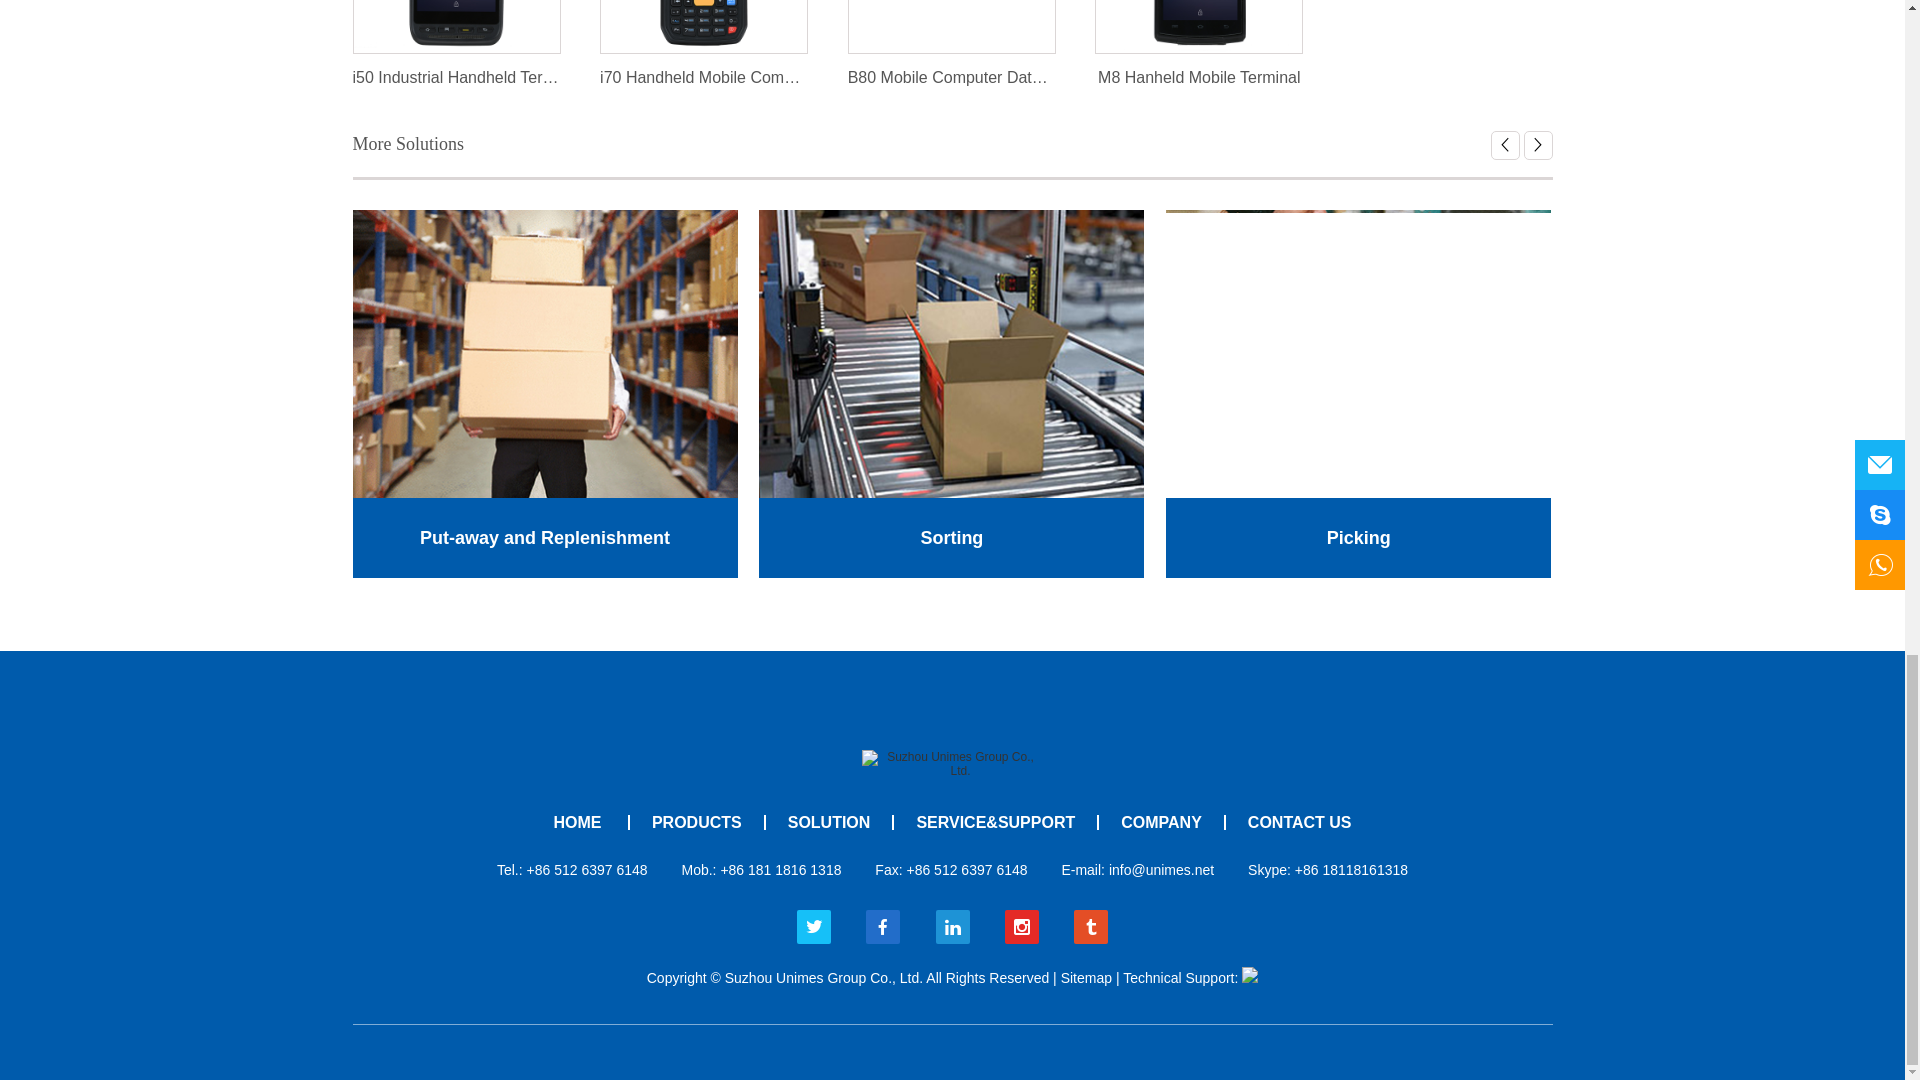 This screenshot has height=1080, width=1920. I want to click on B80 Mobile Computer Datasheet, so click(951, 26).